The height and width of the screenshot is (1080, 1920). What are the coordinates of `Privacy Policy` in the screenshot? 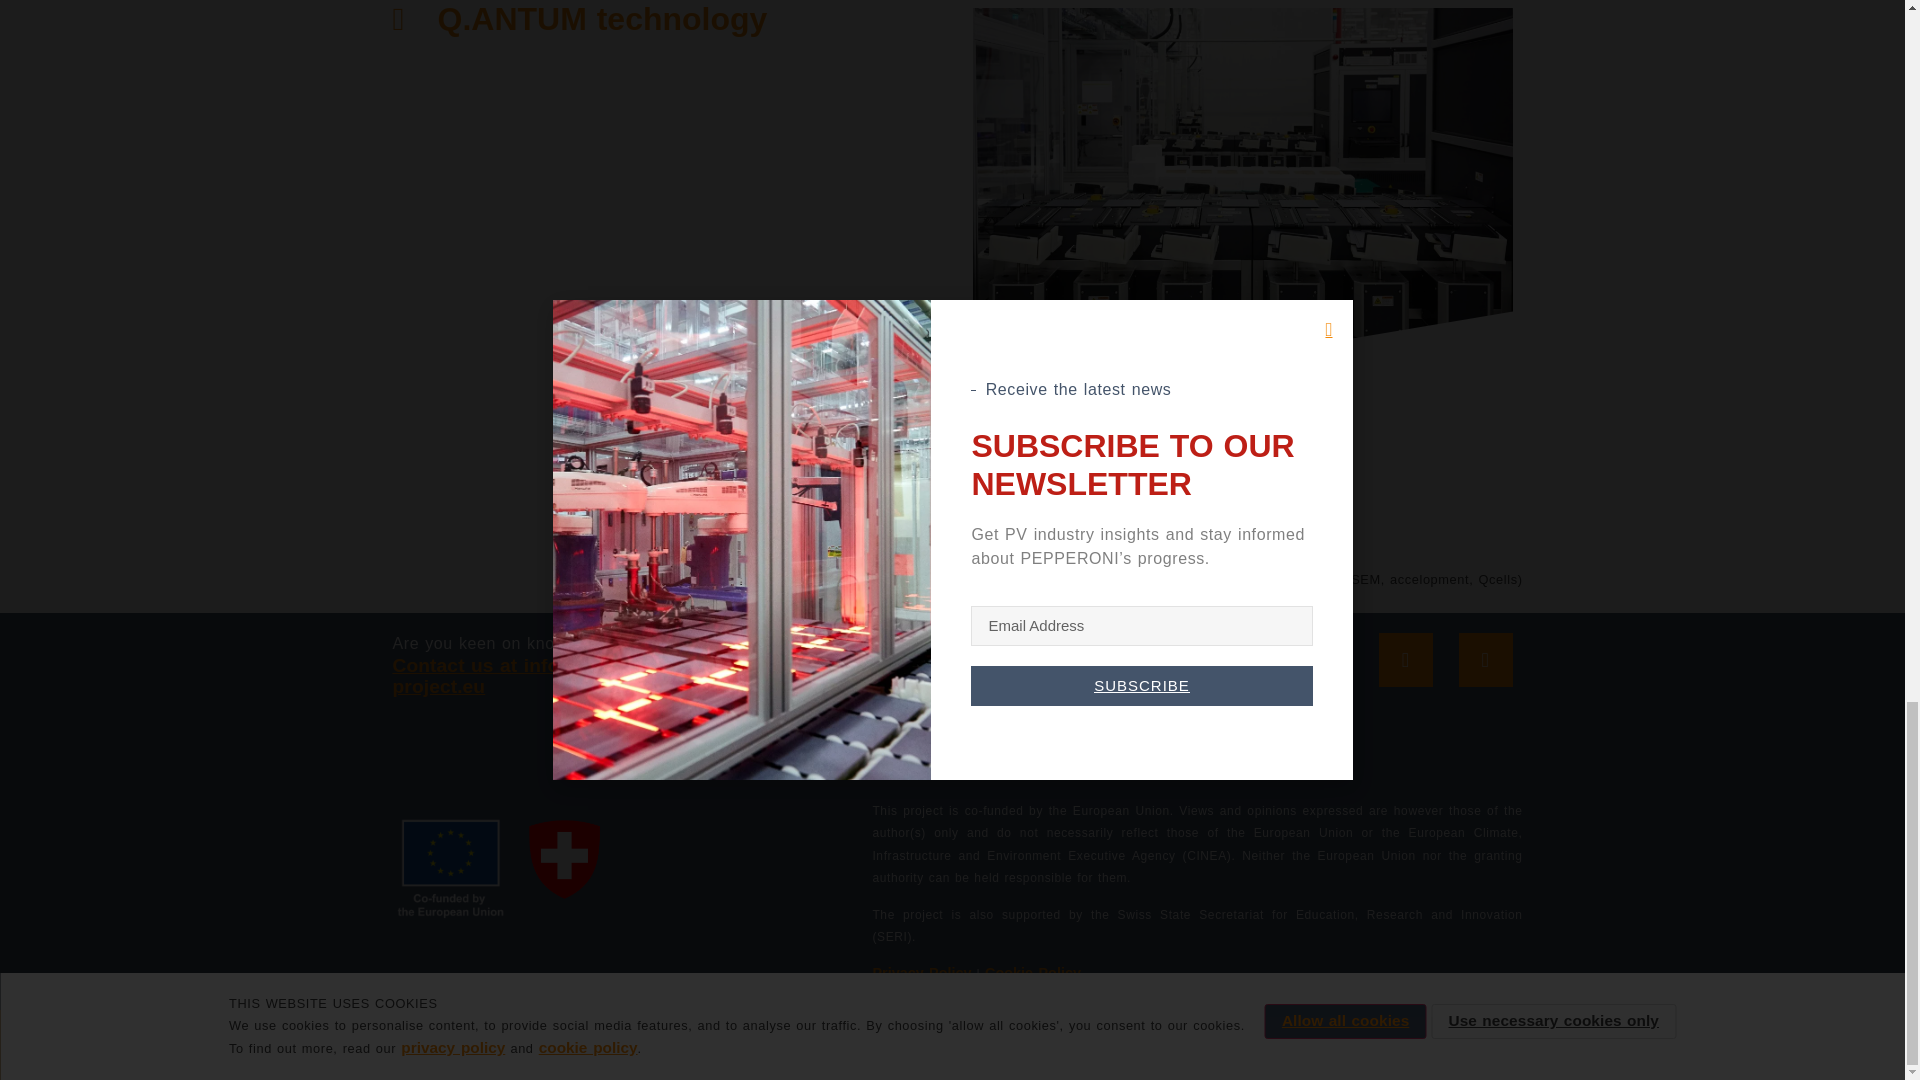 It's located at (921, 972).